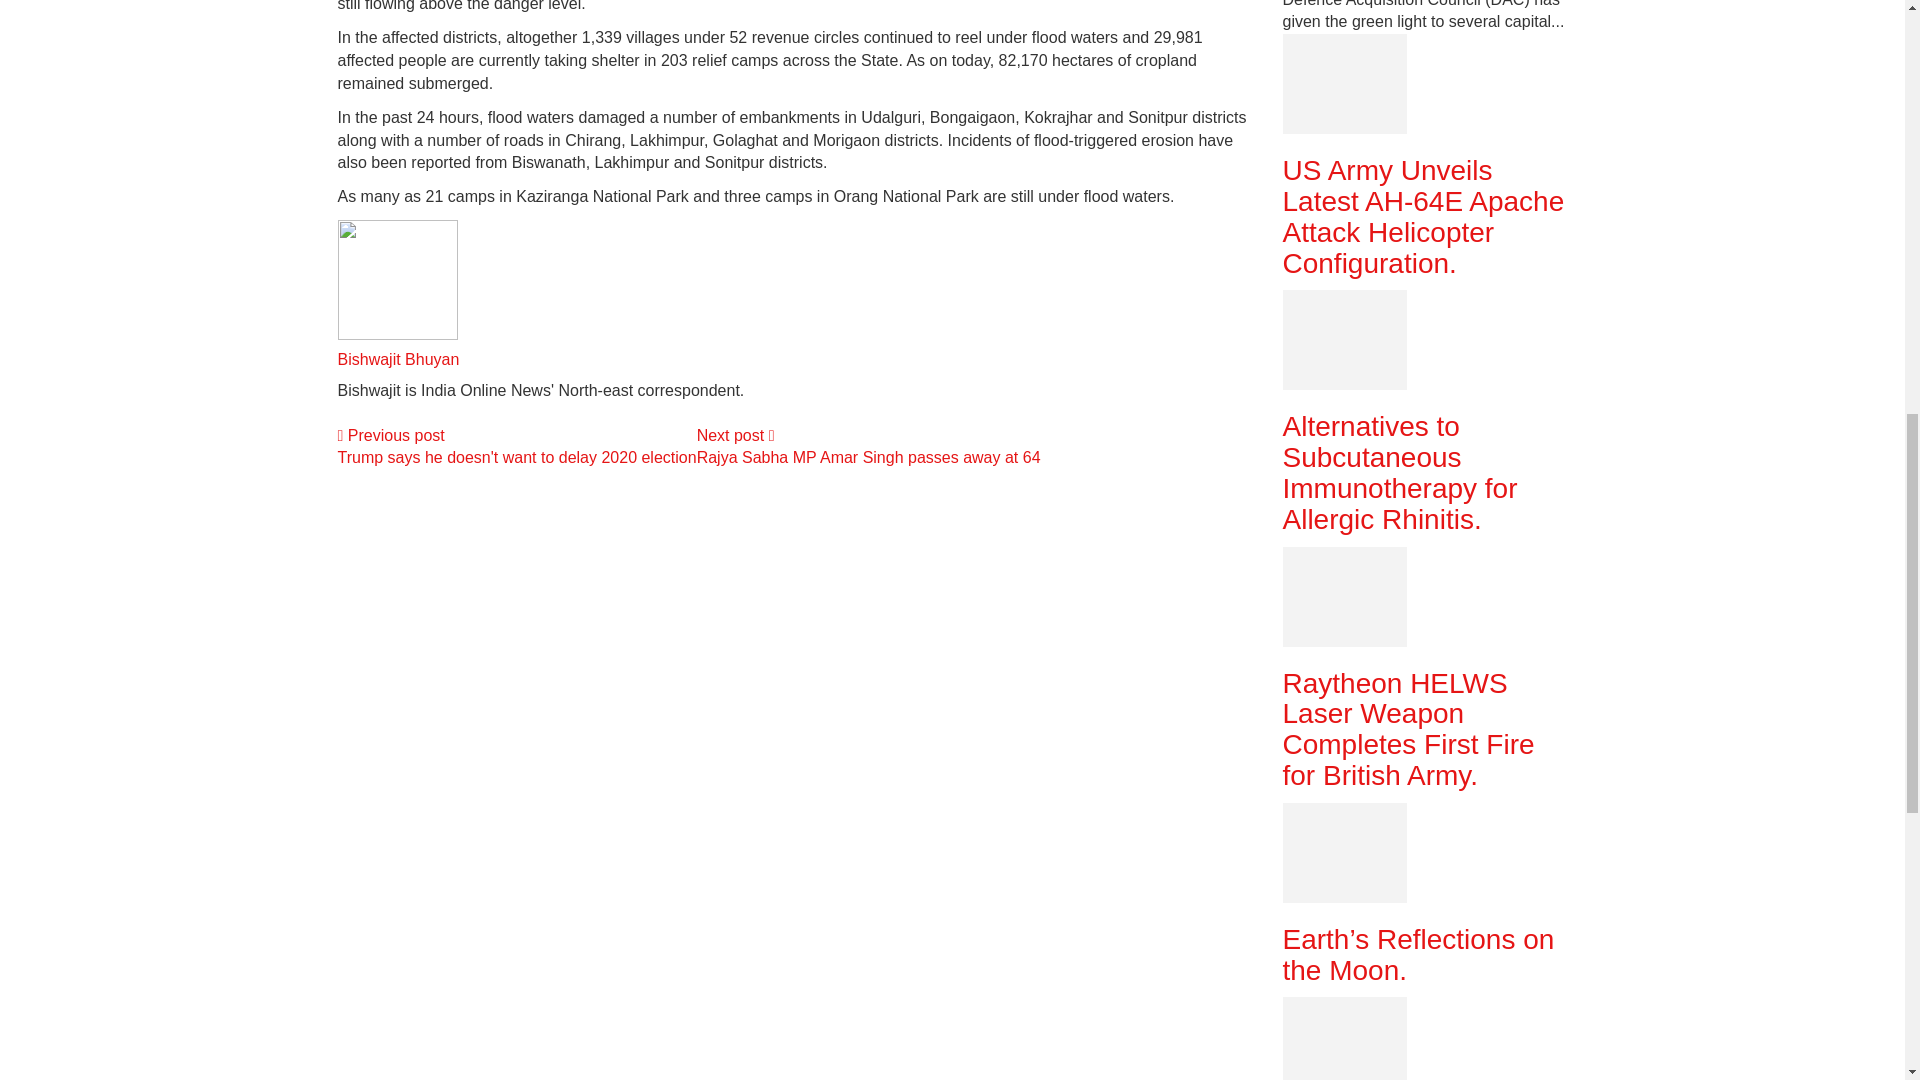  I want to click on Posts by Bishwajit Bhuyan, so click(398, 360).